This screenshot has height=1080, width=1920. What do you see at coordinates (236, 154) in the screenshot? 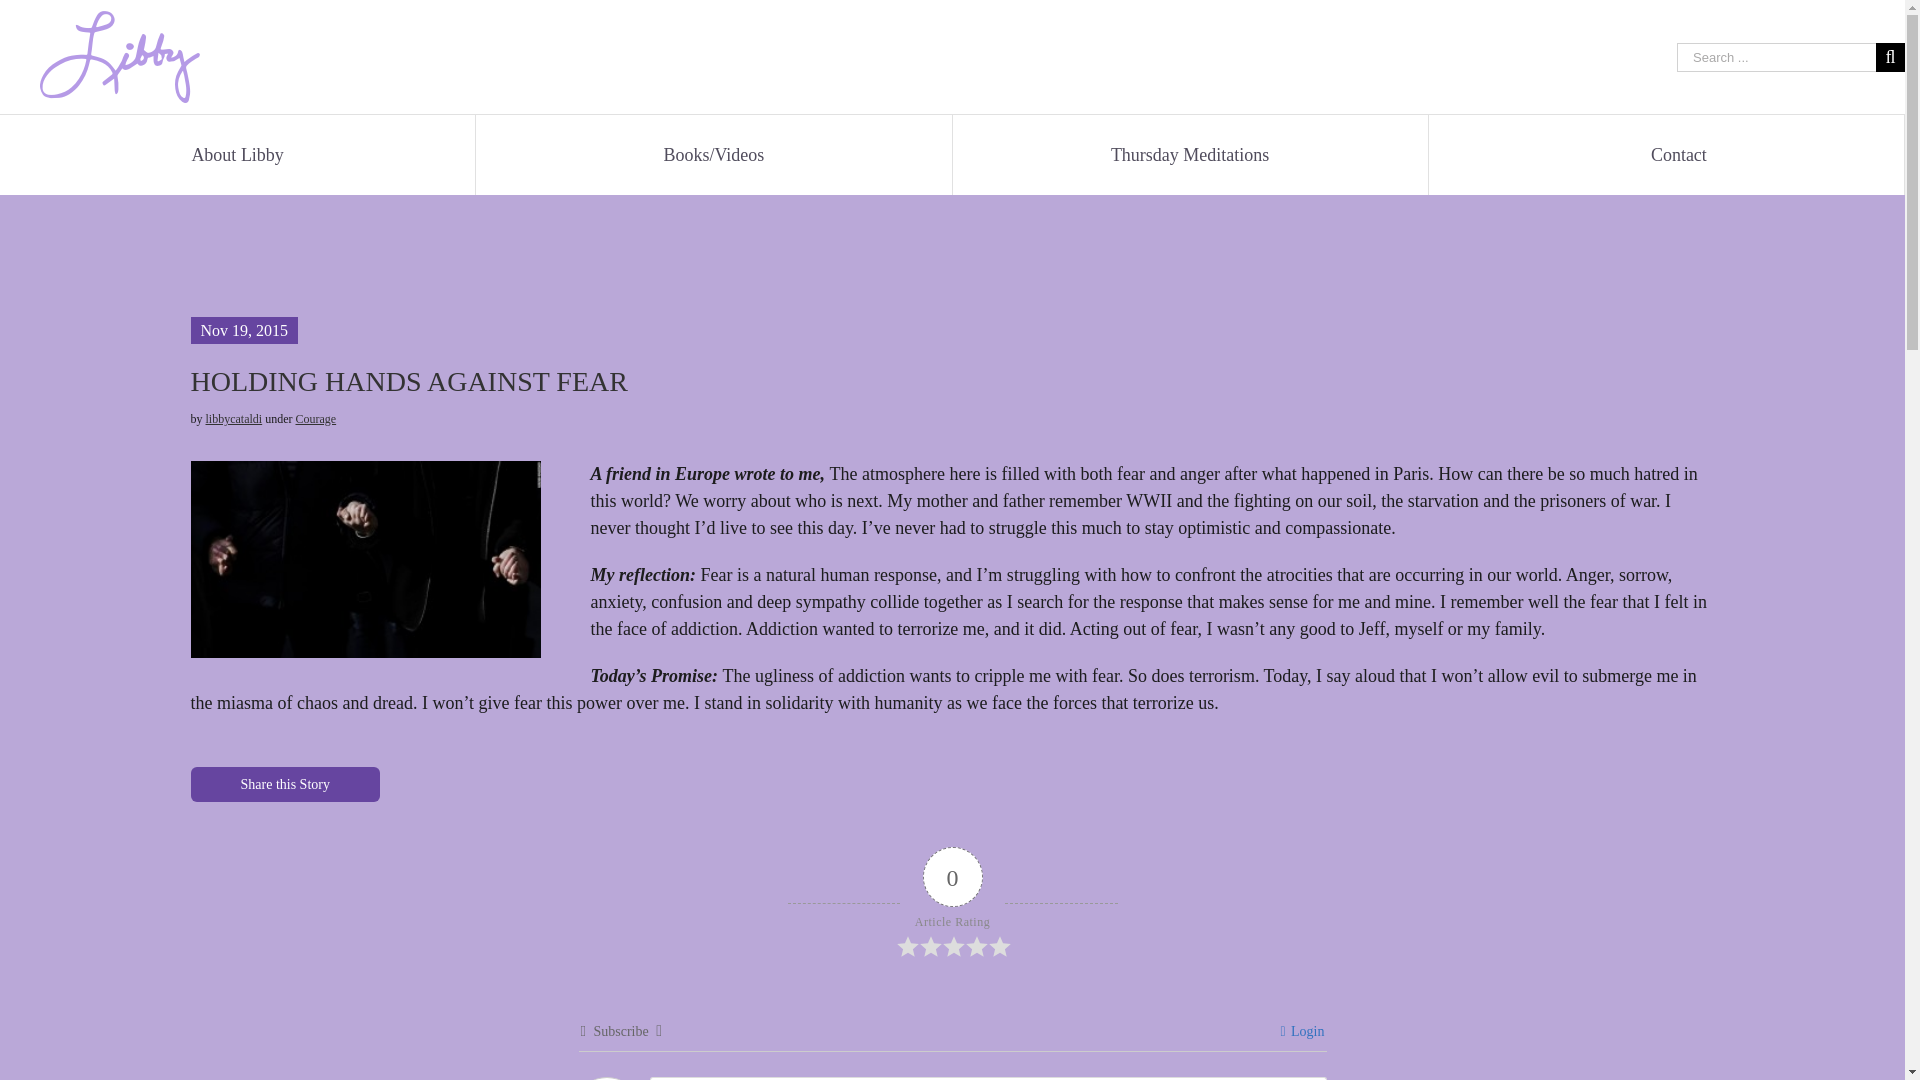
I see `About Libby` at bounding box center [236, 154].